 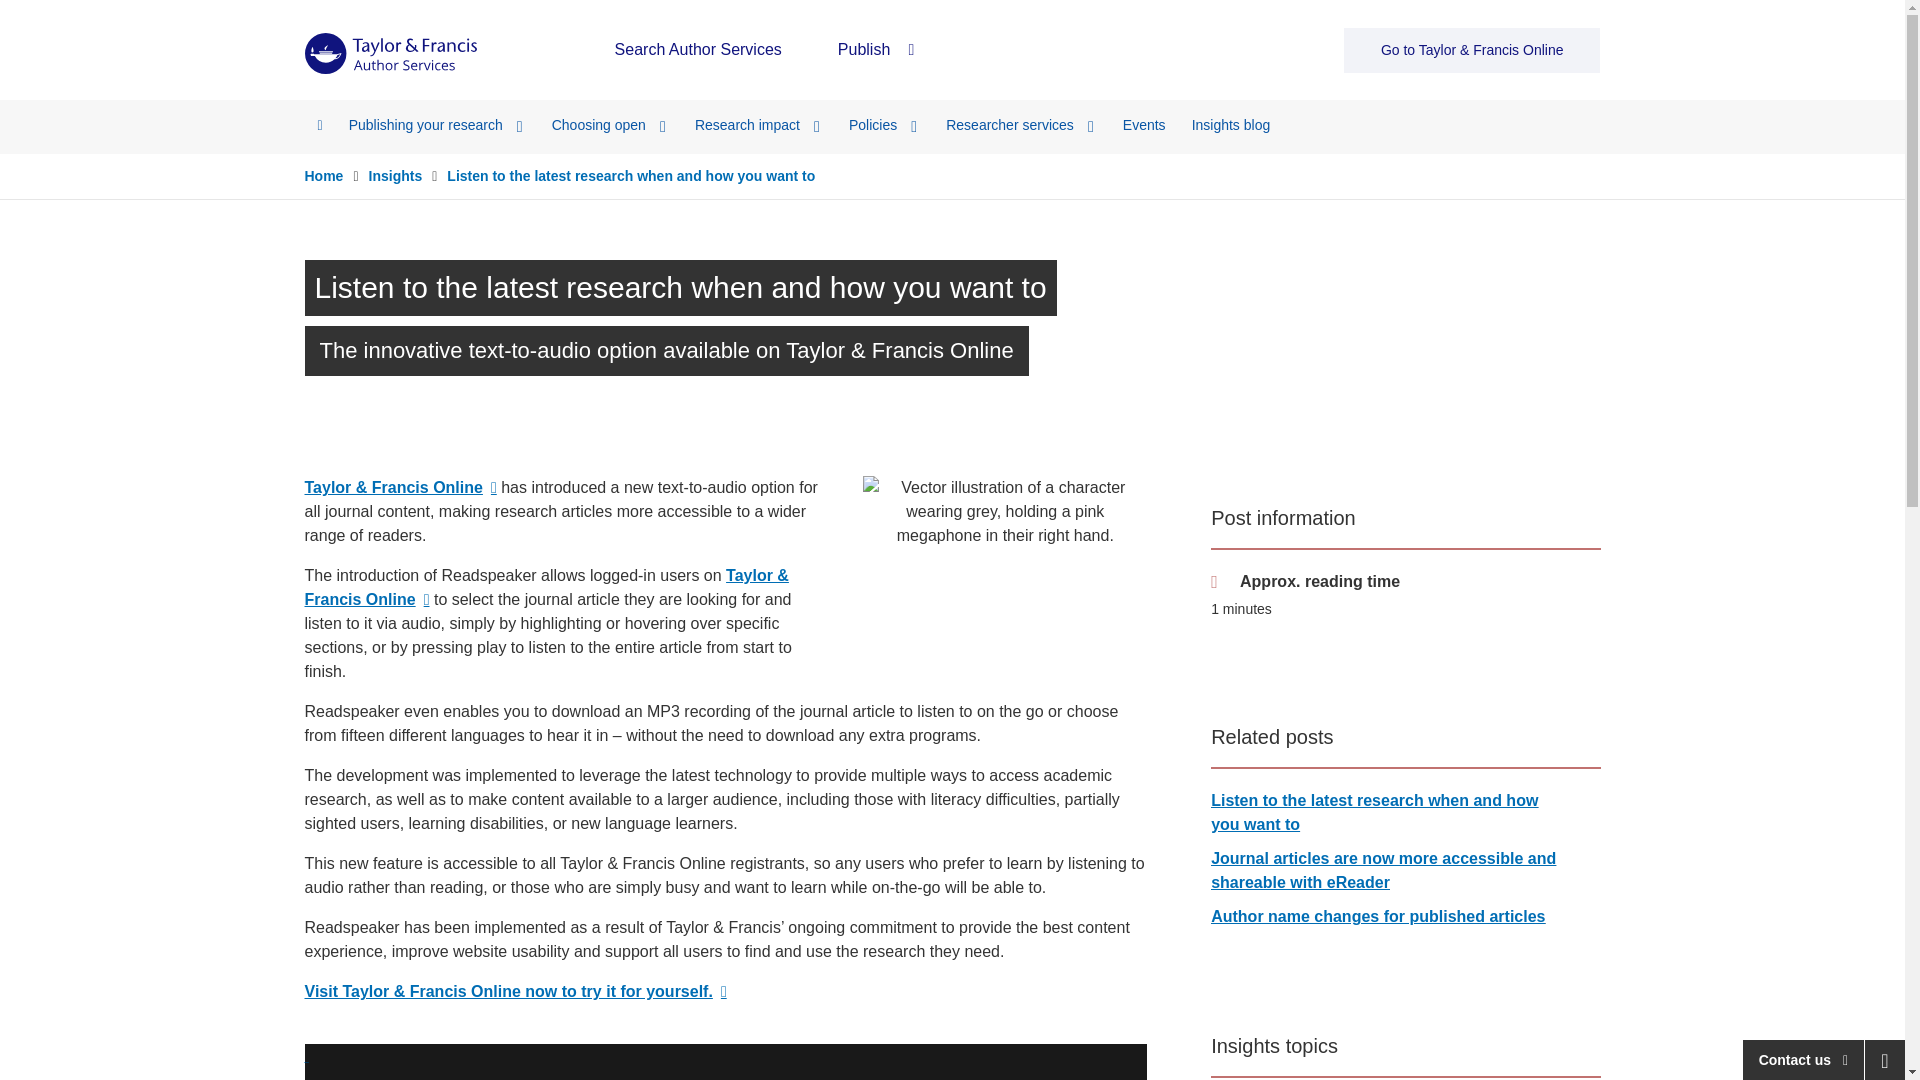 I want to click on Menu item - Insights blog, so click(x=1231, y=124).